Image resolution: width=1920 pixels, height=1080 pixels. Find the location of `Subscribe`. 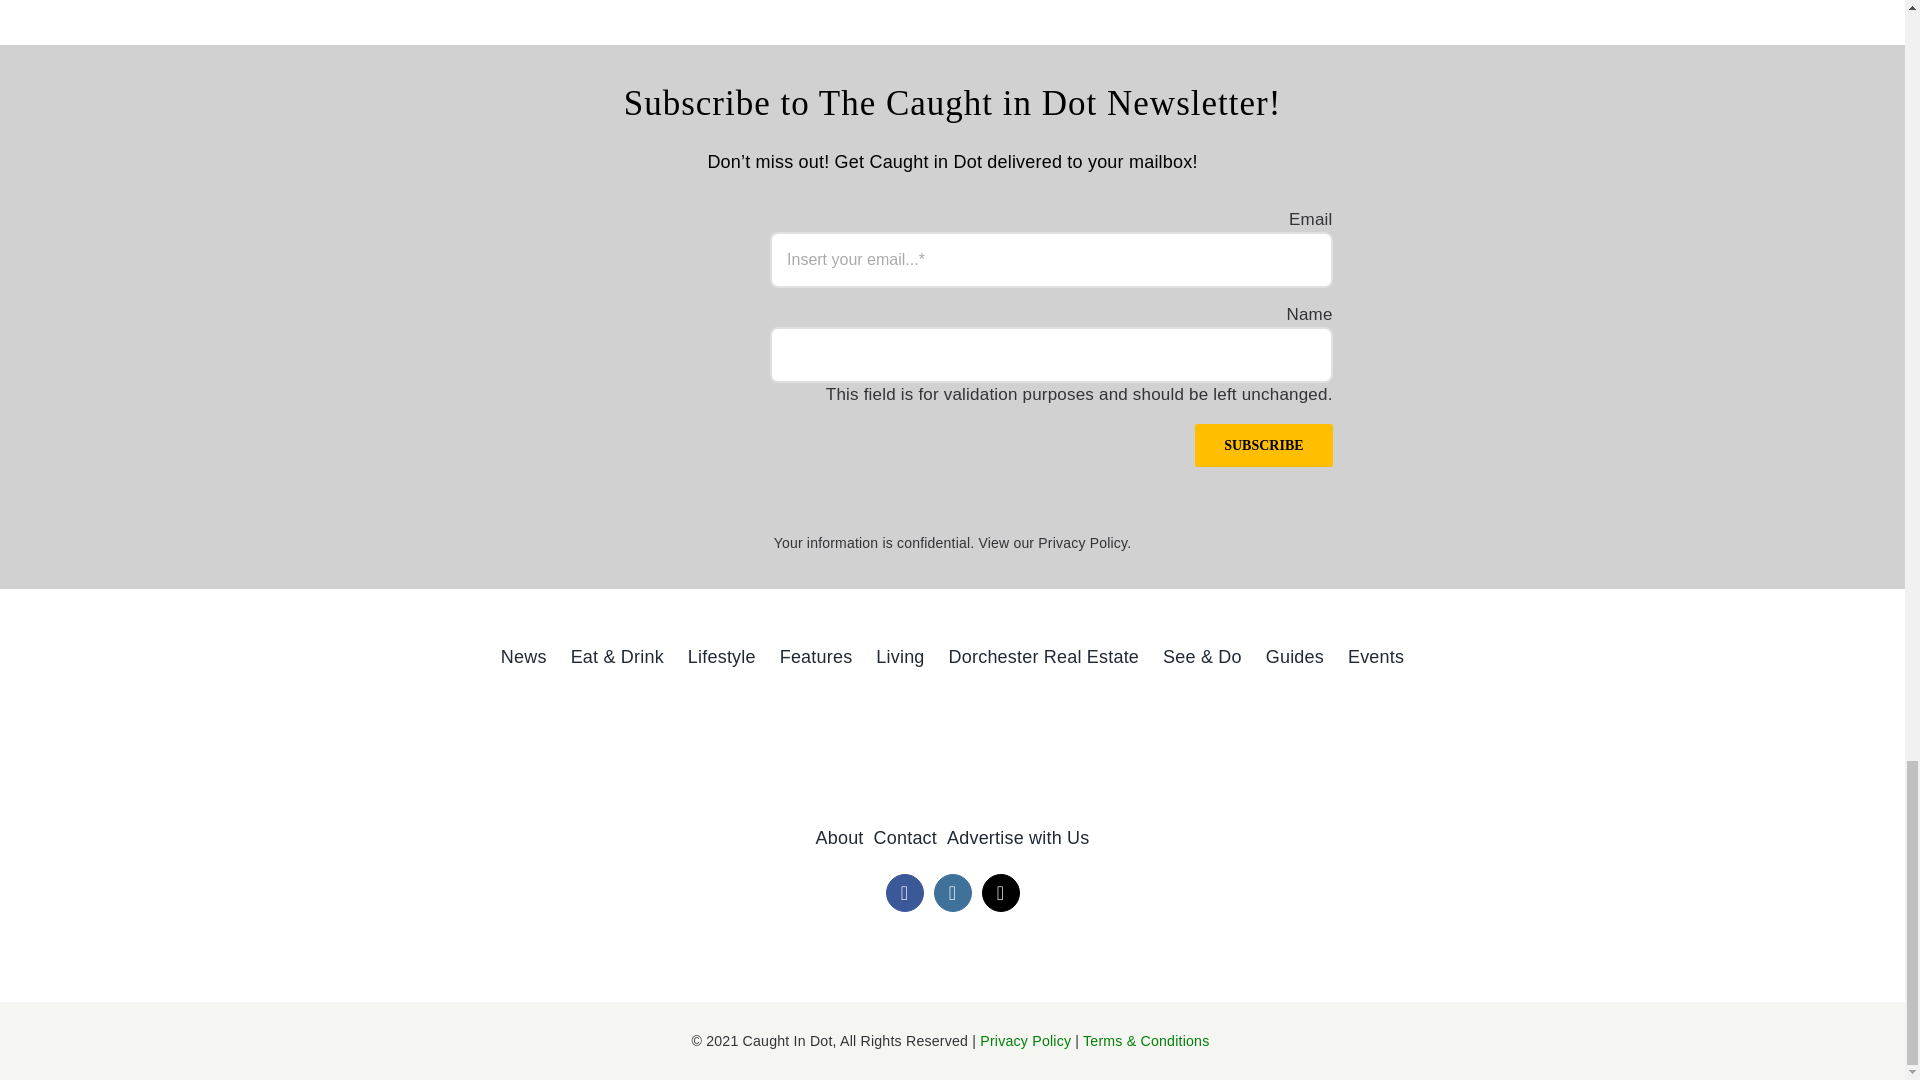

Subscribe is located at coordinates (1263, 445).